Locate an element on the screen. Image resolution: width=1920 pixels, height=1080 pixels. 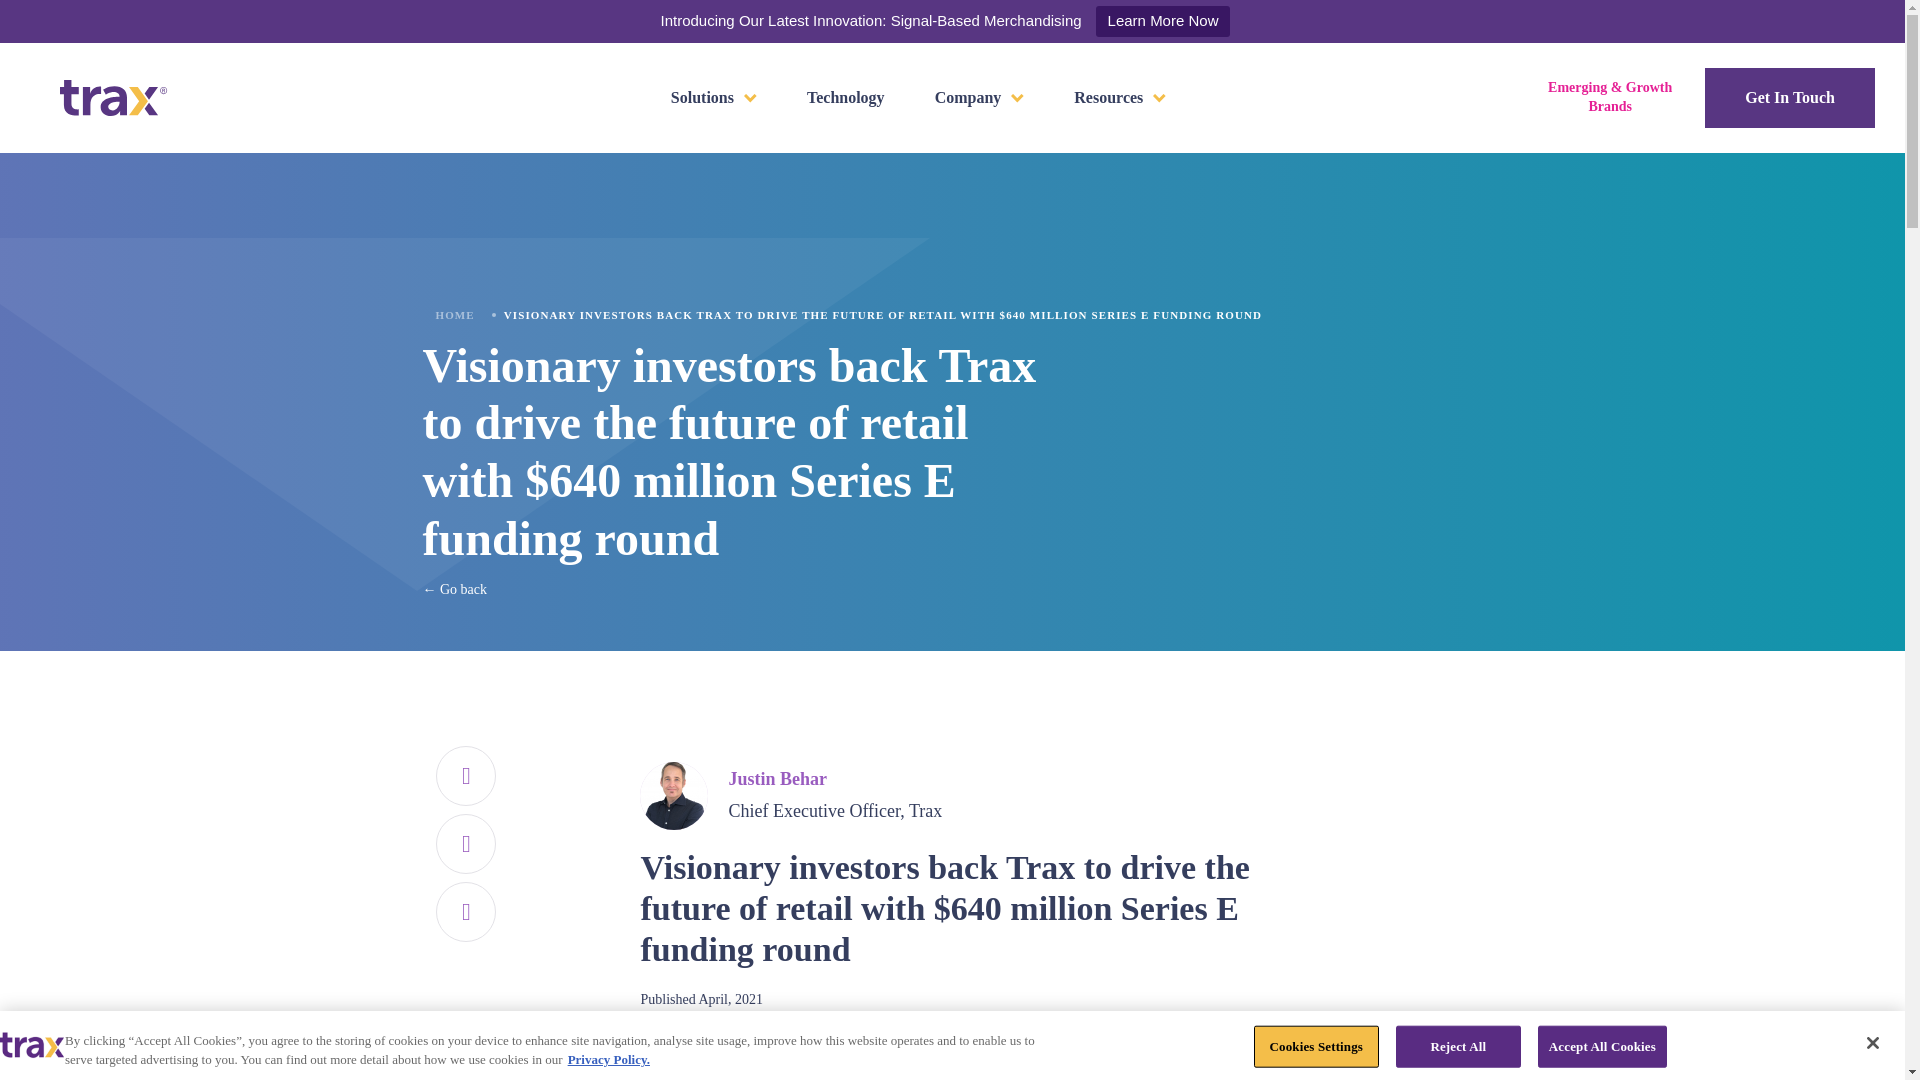
Technology is located at coordinates (846, 97).